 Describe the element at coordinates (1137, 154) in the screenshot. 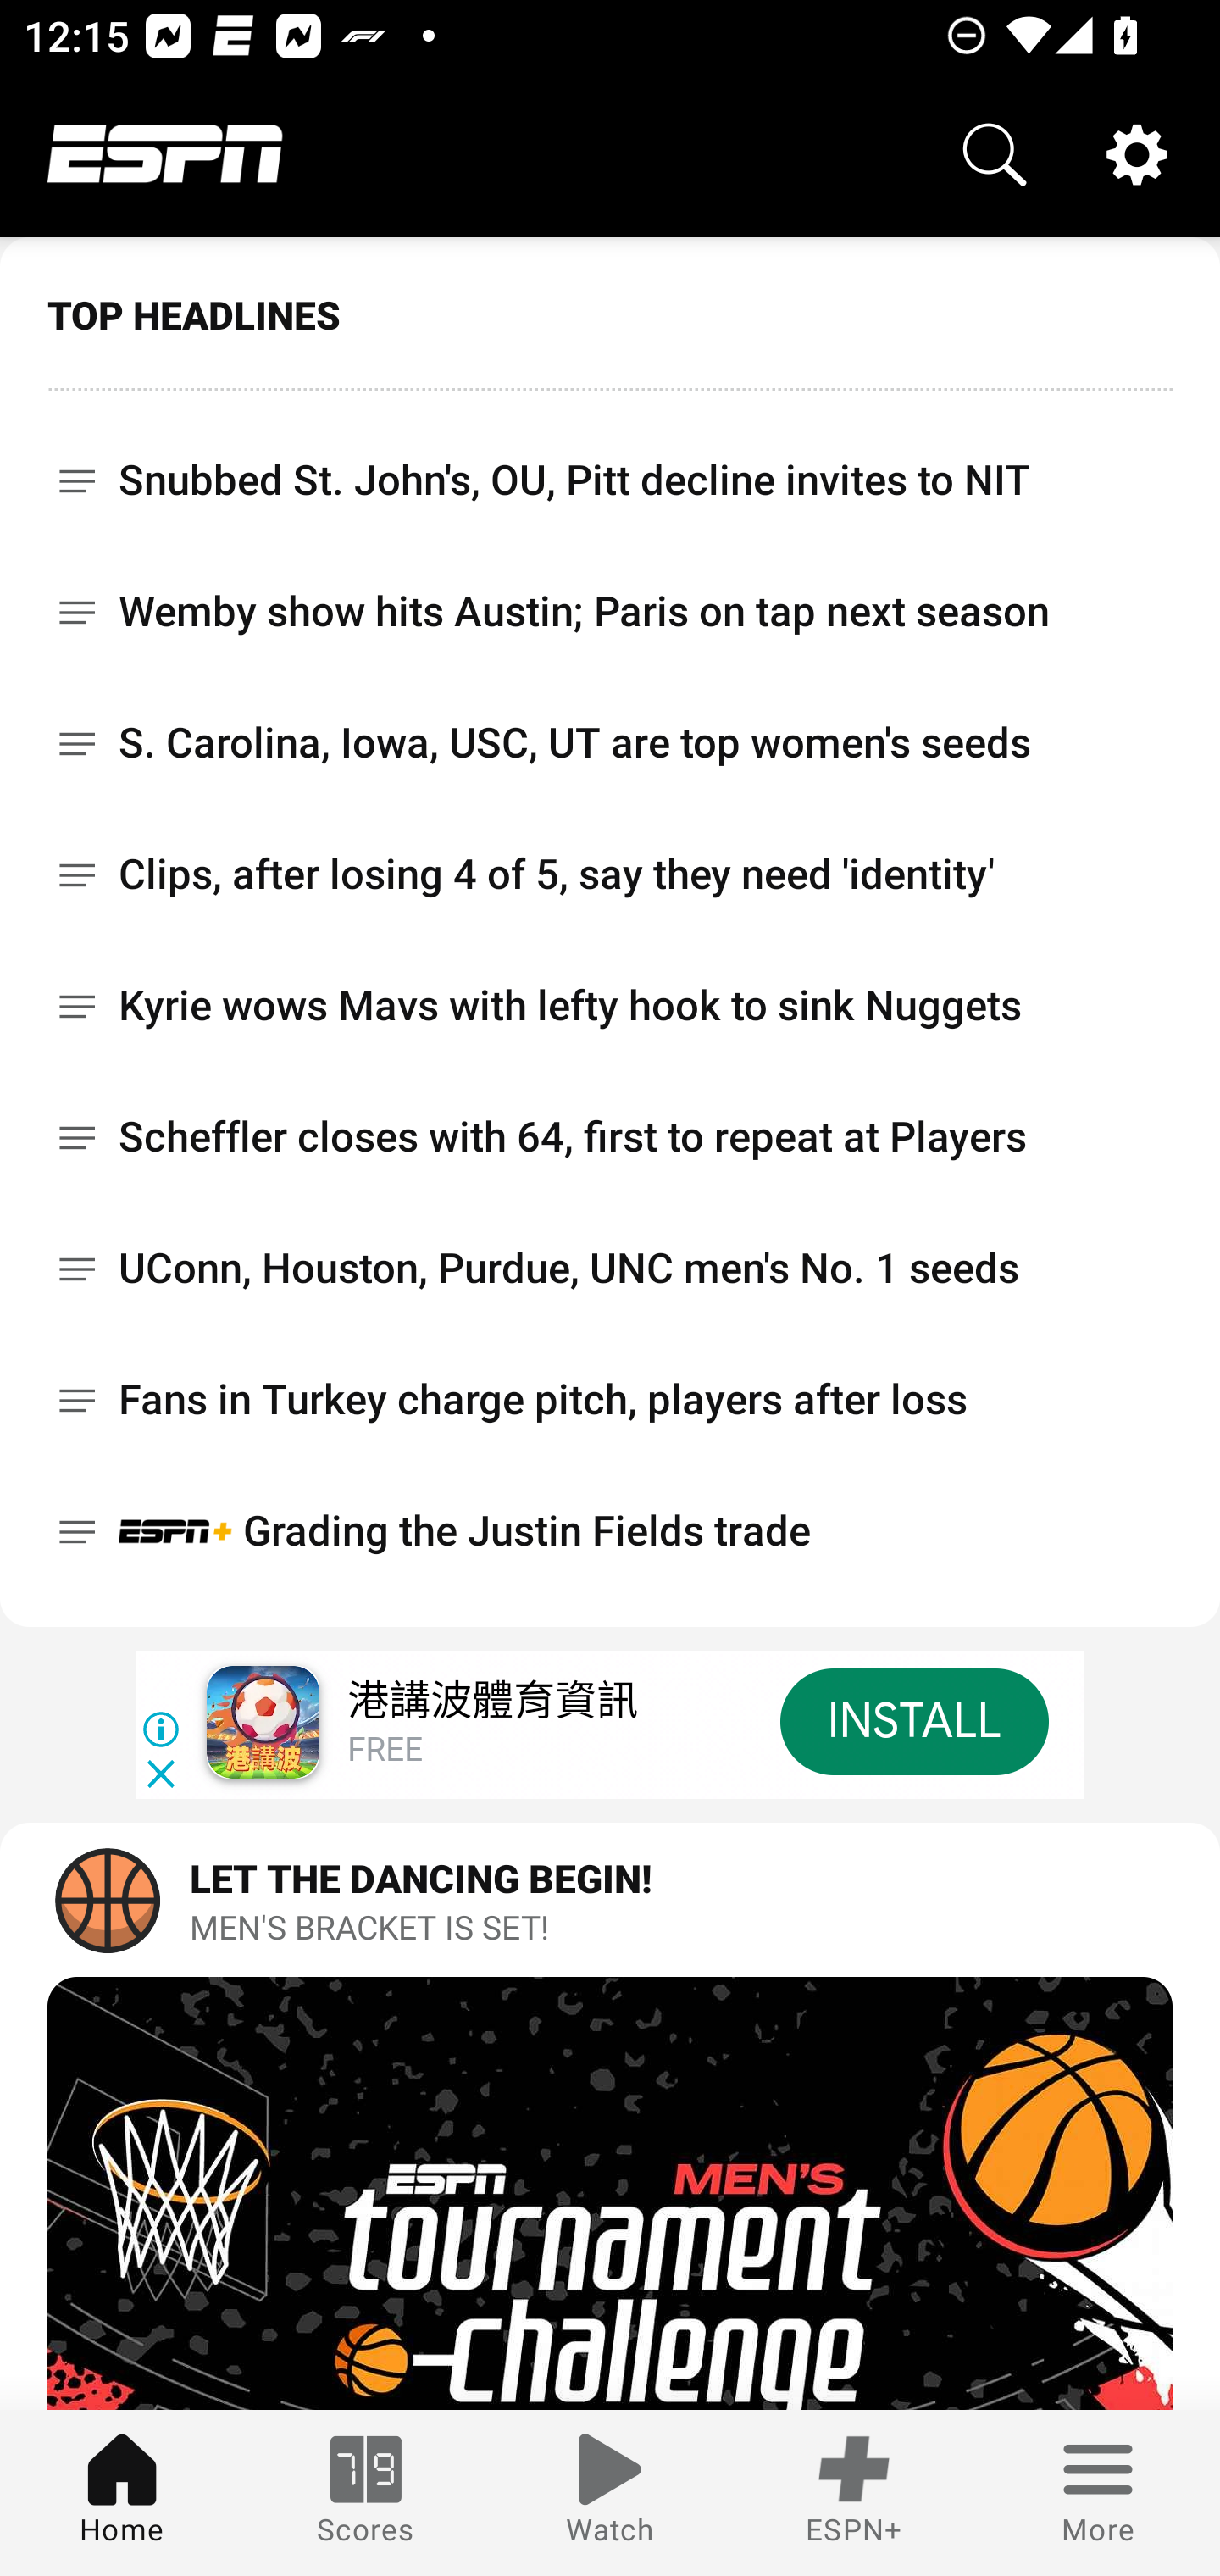

I see `Settings` at that location.